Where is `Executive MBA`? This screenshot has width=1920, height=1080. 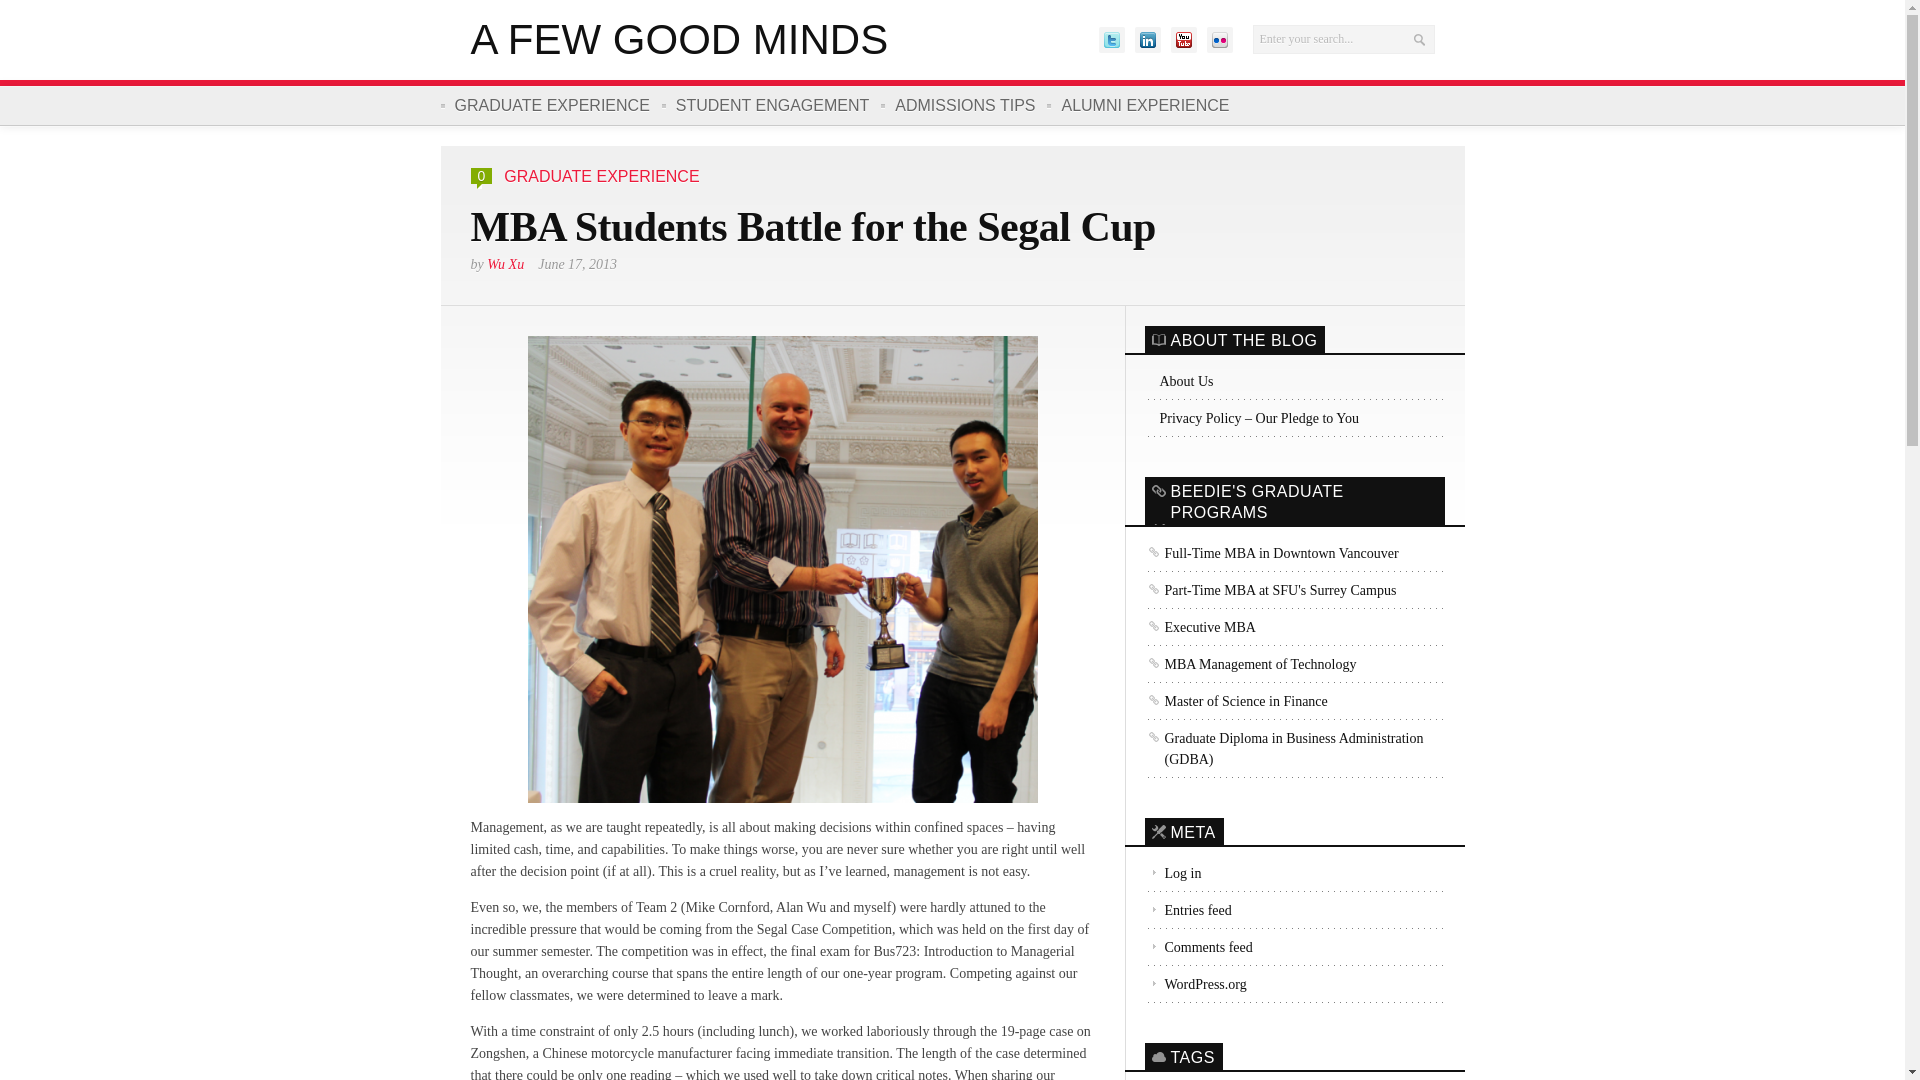
Executive MBA is located at coordinates (1200, 626).